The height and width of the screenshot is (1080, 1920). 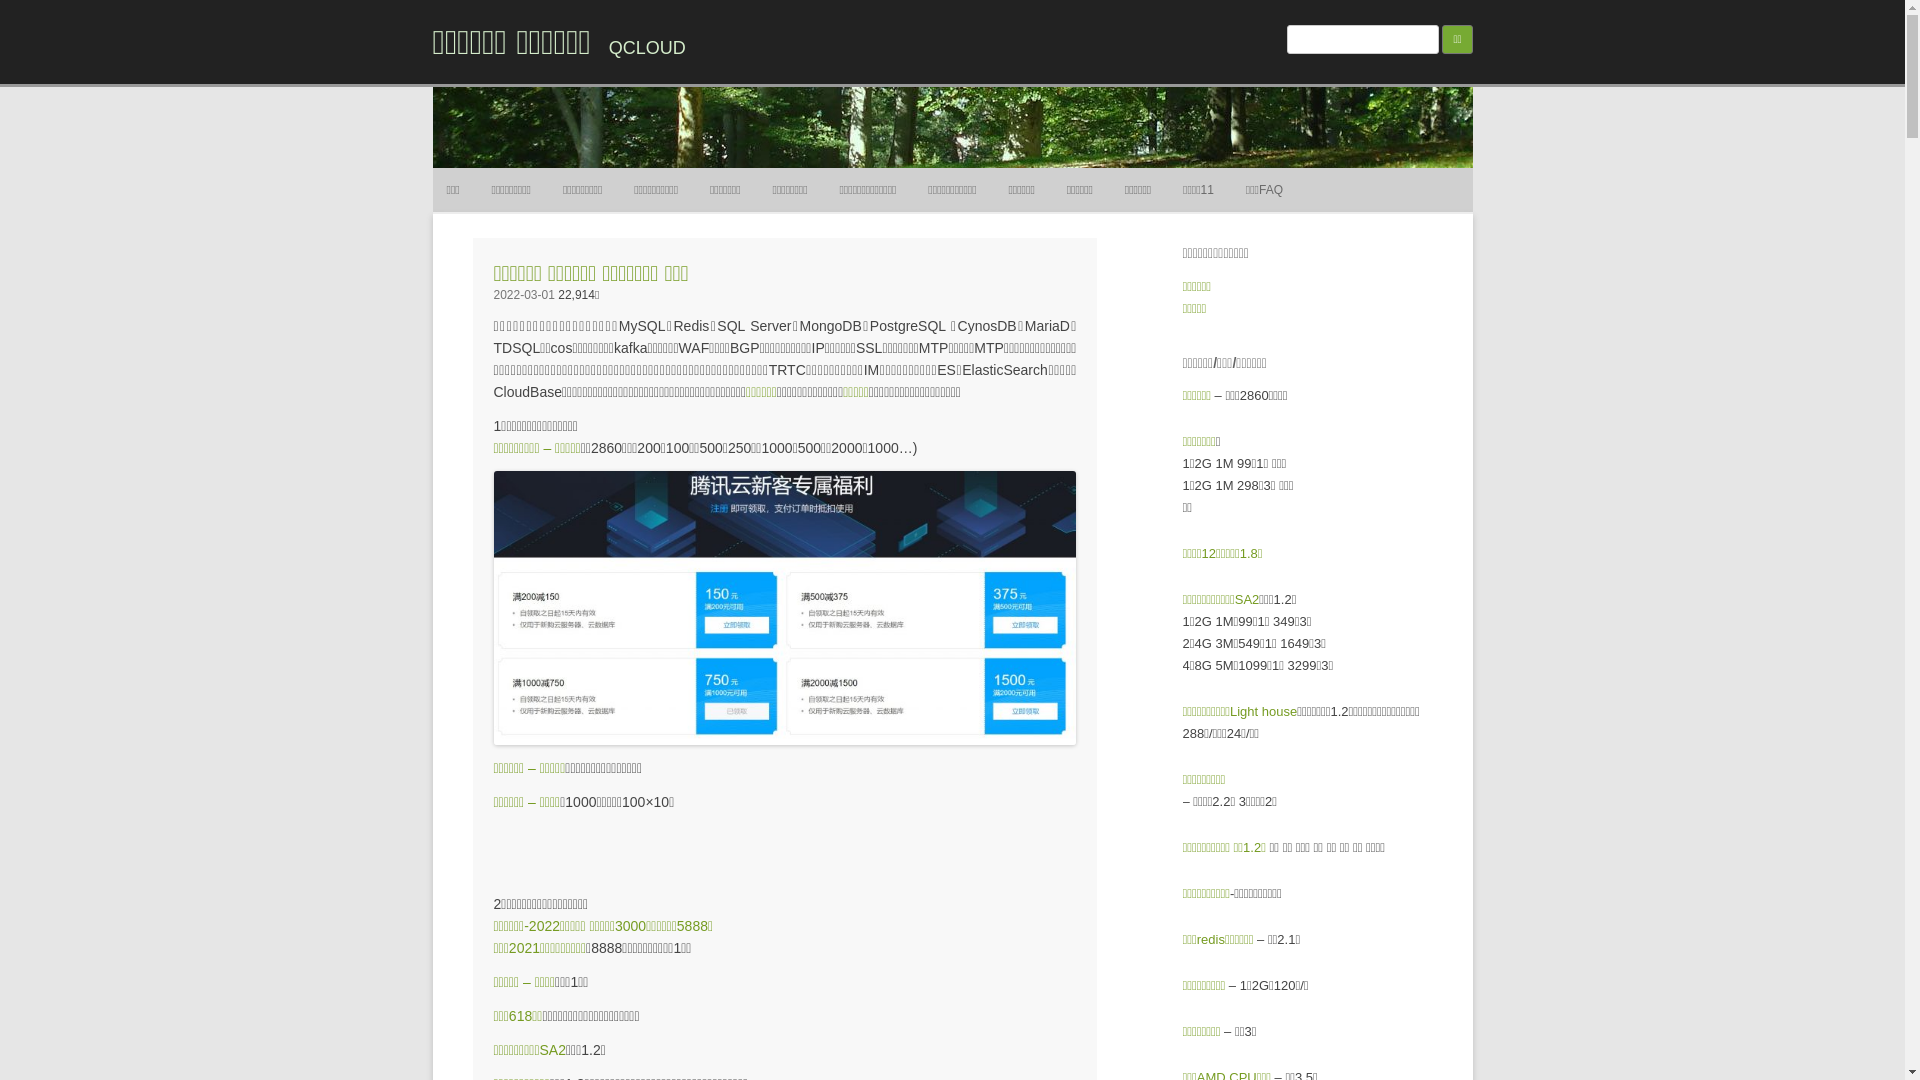 I want to click on Skip to content, so click(x=998, y=175).